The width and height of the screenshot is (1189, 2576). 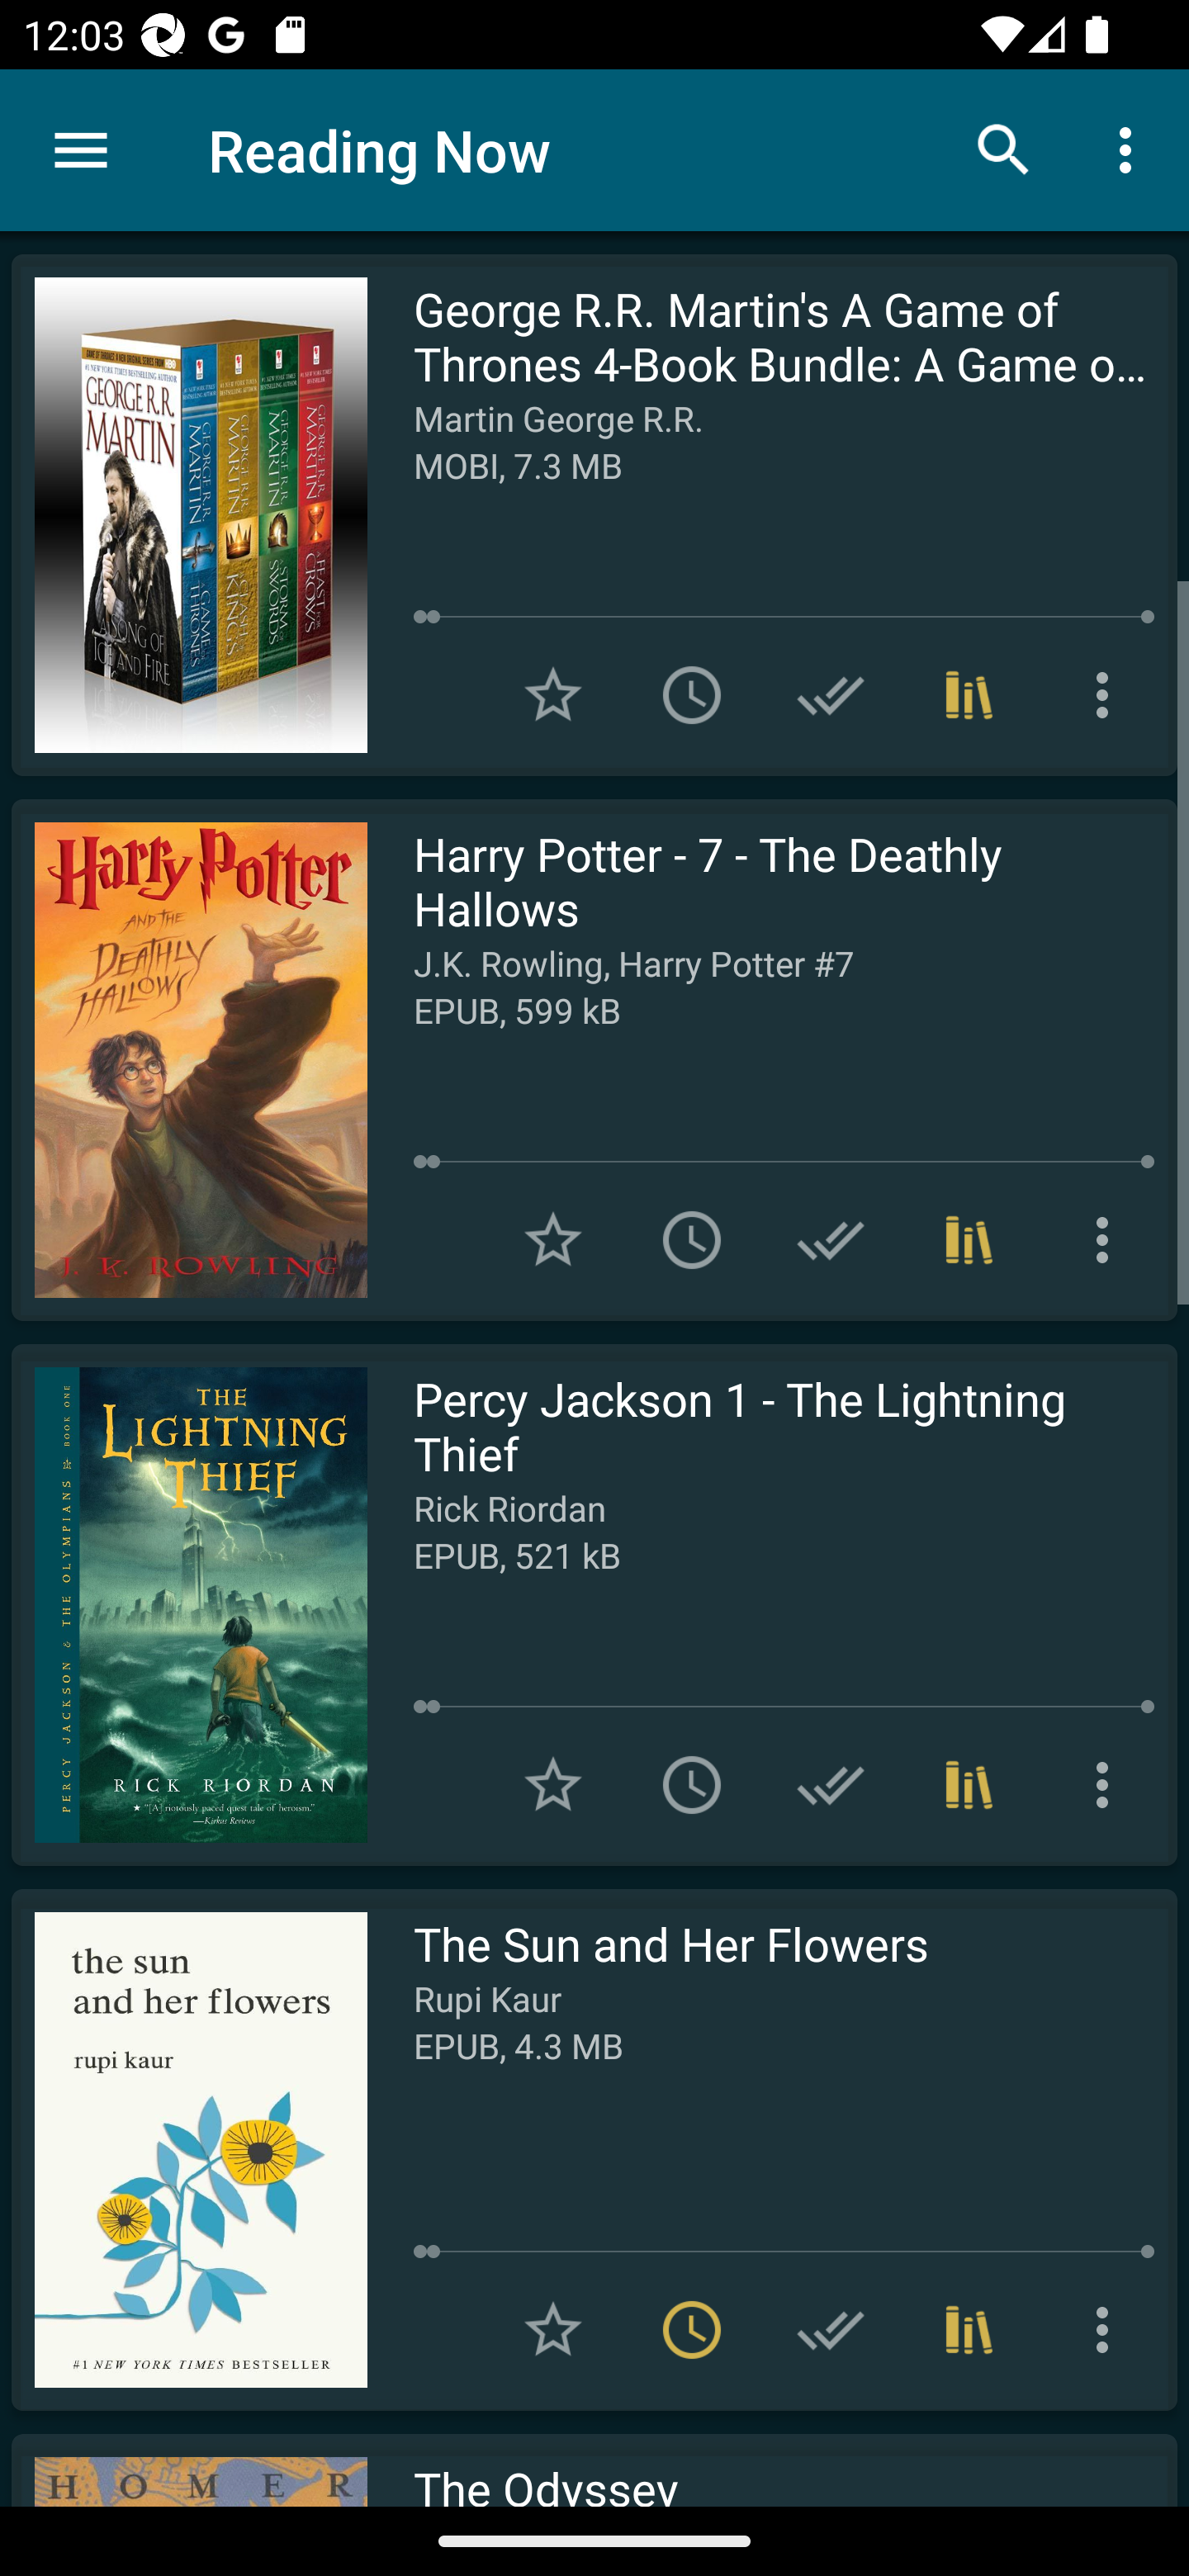 What do you see at coordinates (969, 695) in the screenshot?
I see `Collections (1)` at bounding box center [969, 695].